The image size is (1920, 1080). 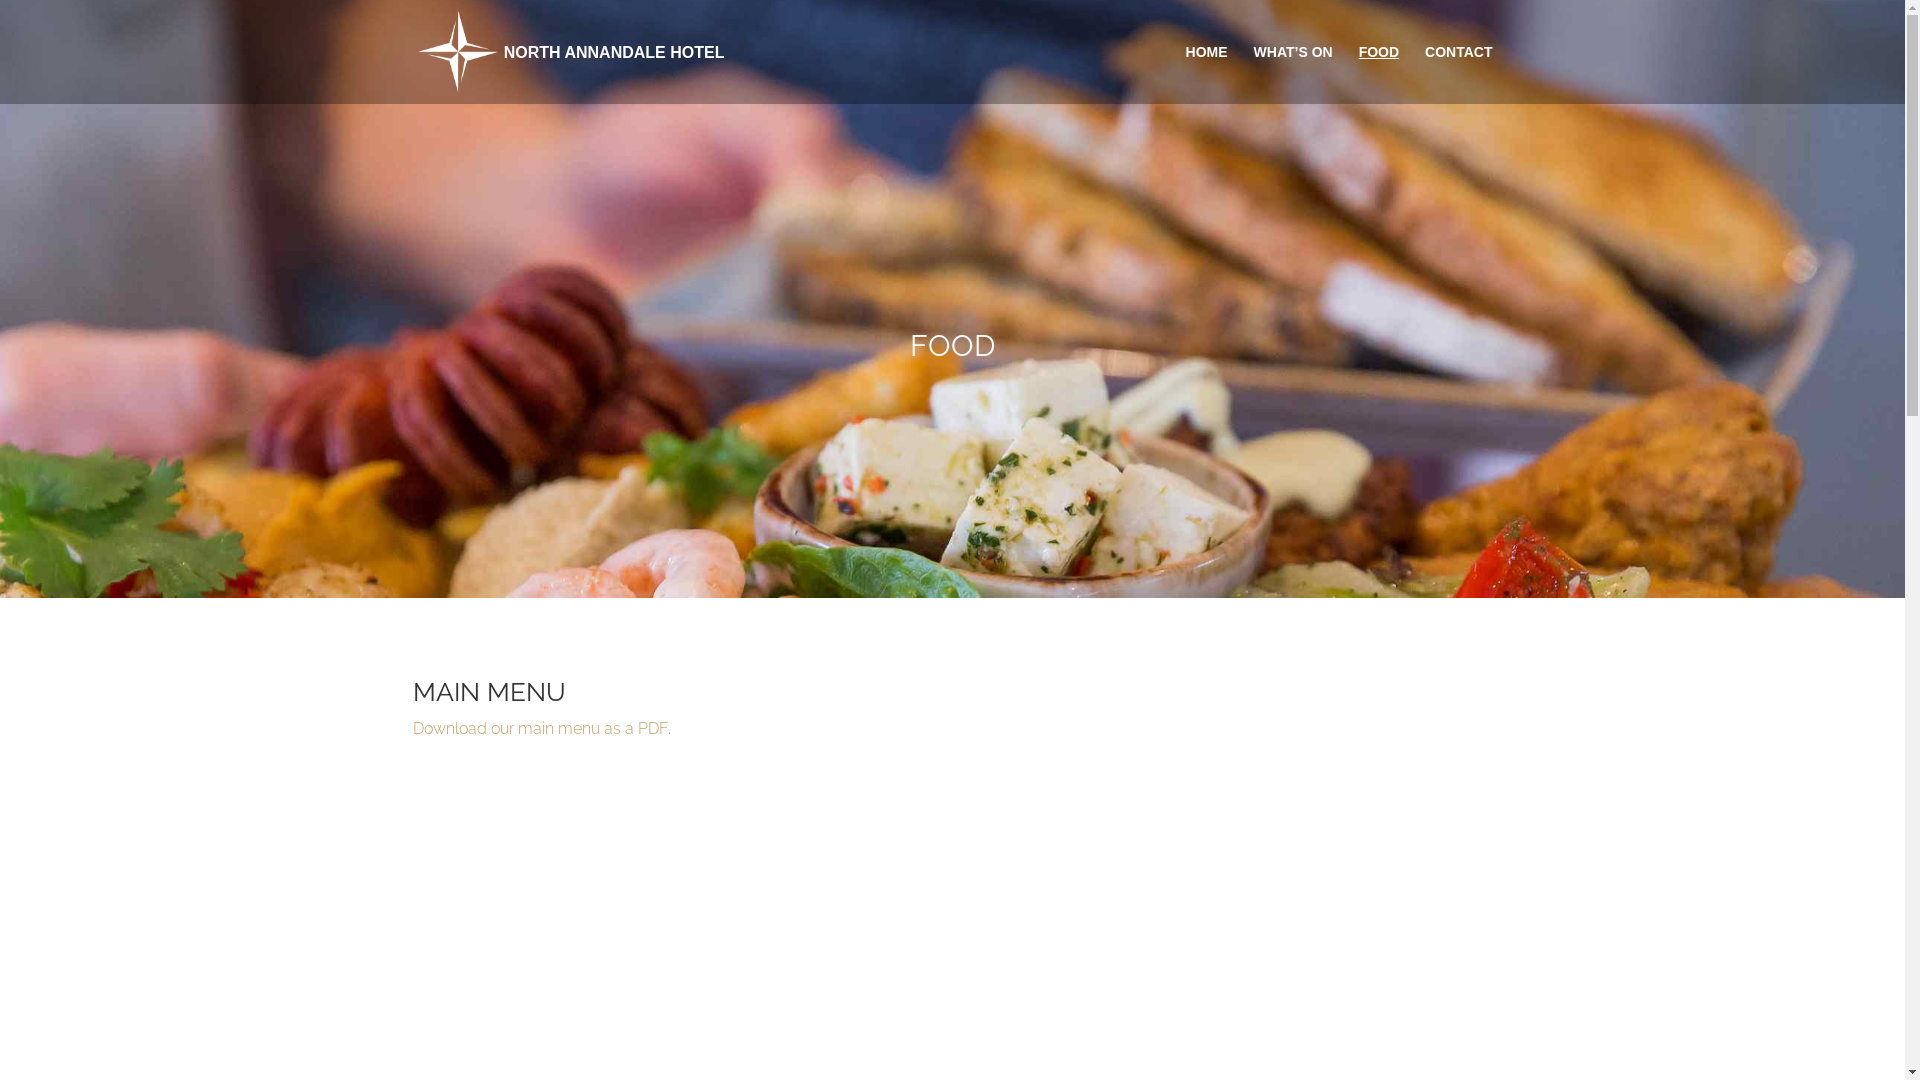 I want to click on Download our main menu as a PDF, so click(x=540, y=728).